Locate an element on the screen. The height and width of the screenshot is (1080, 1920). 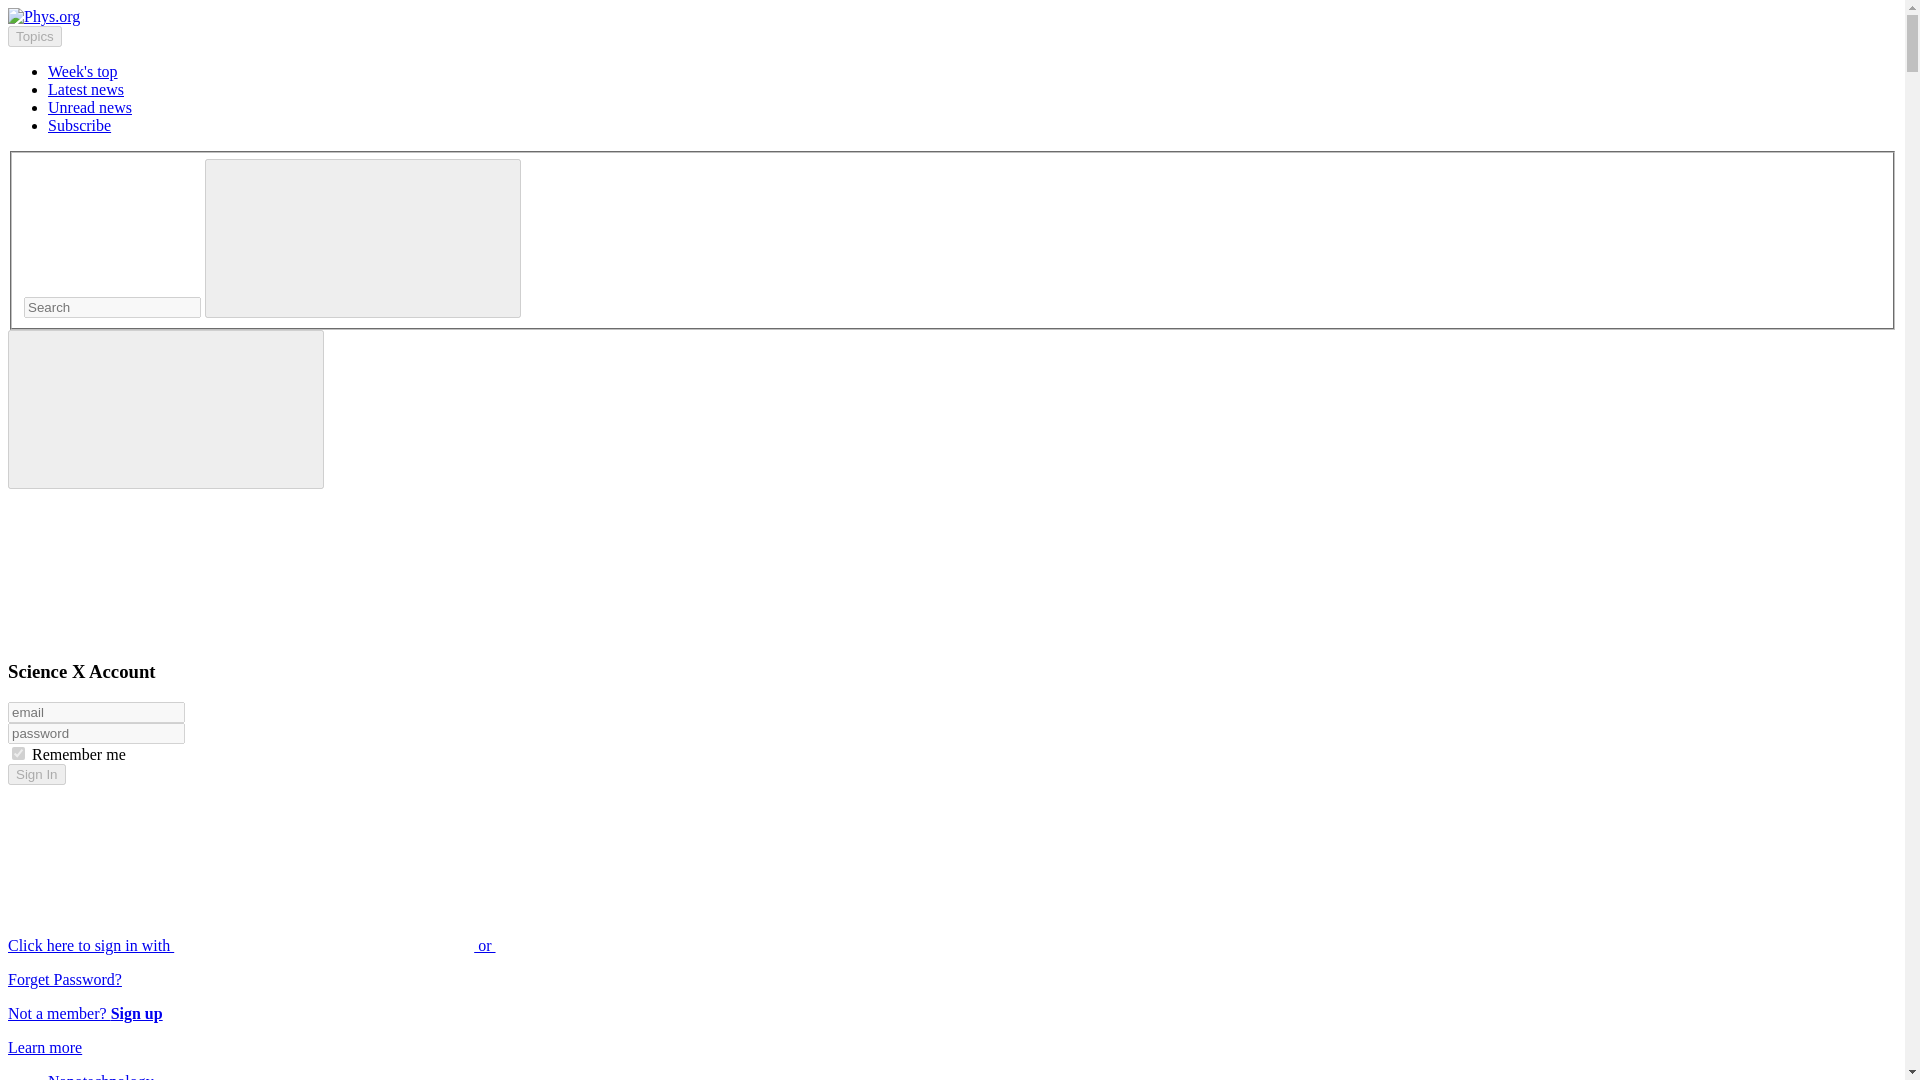
Subscribe is located at coordinates (80, 124).